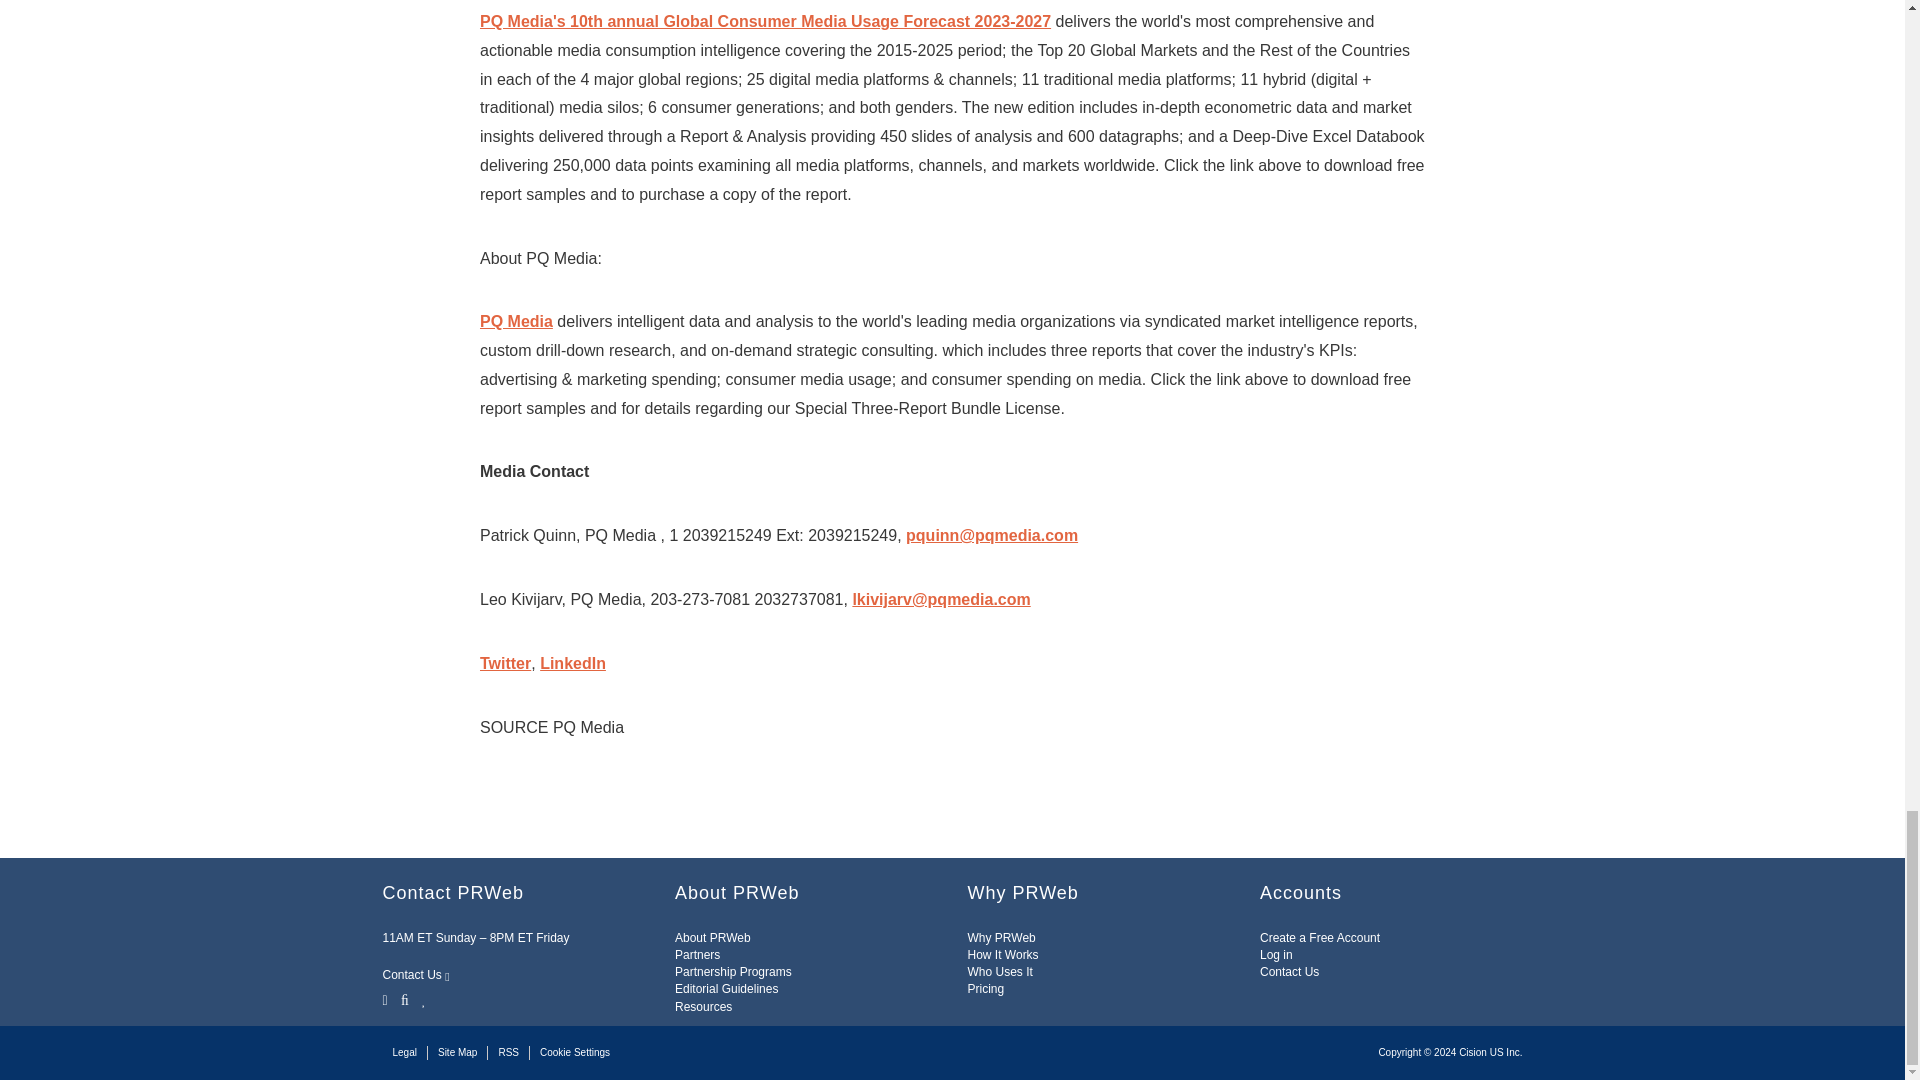  Describe the element at coordinates (698, 955) in the screenshot. I see `Partners` at that location.